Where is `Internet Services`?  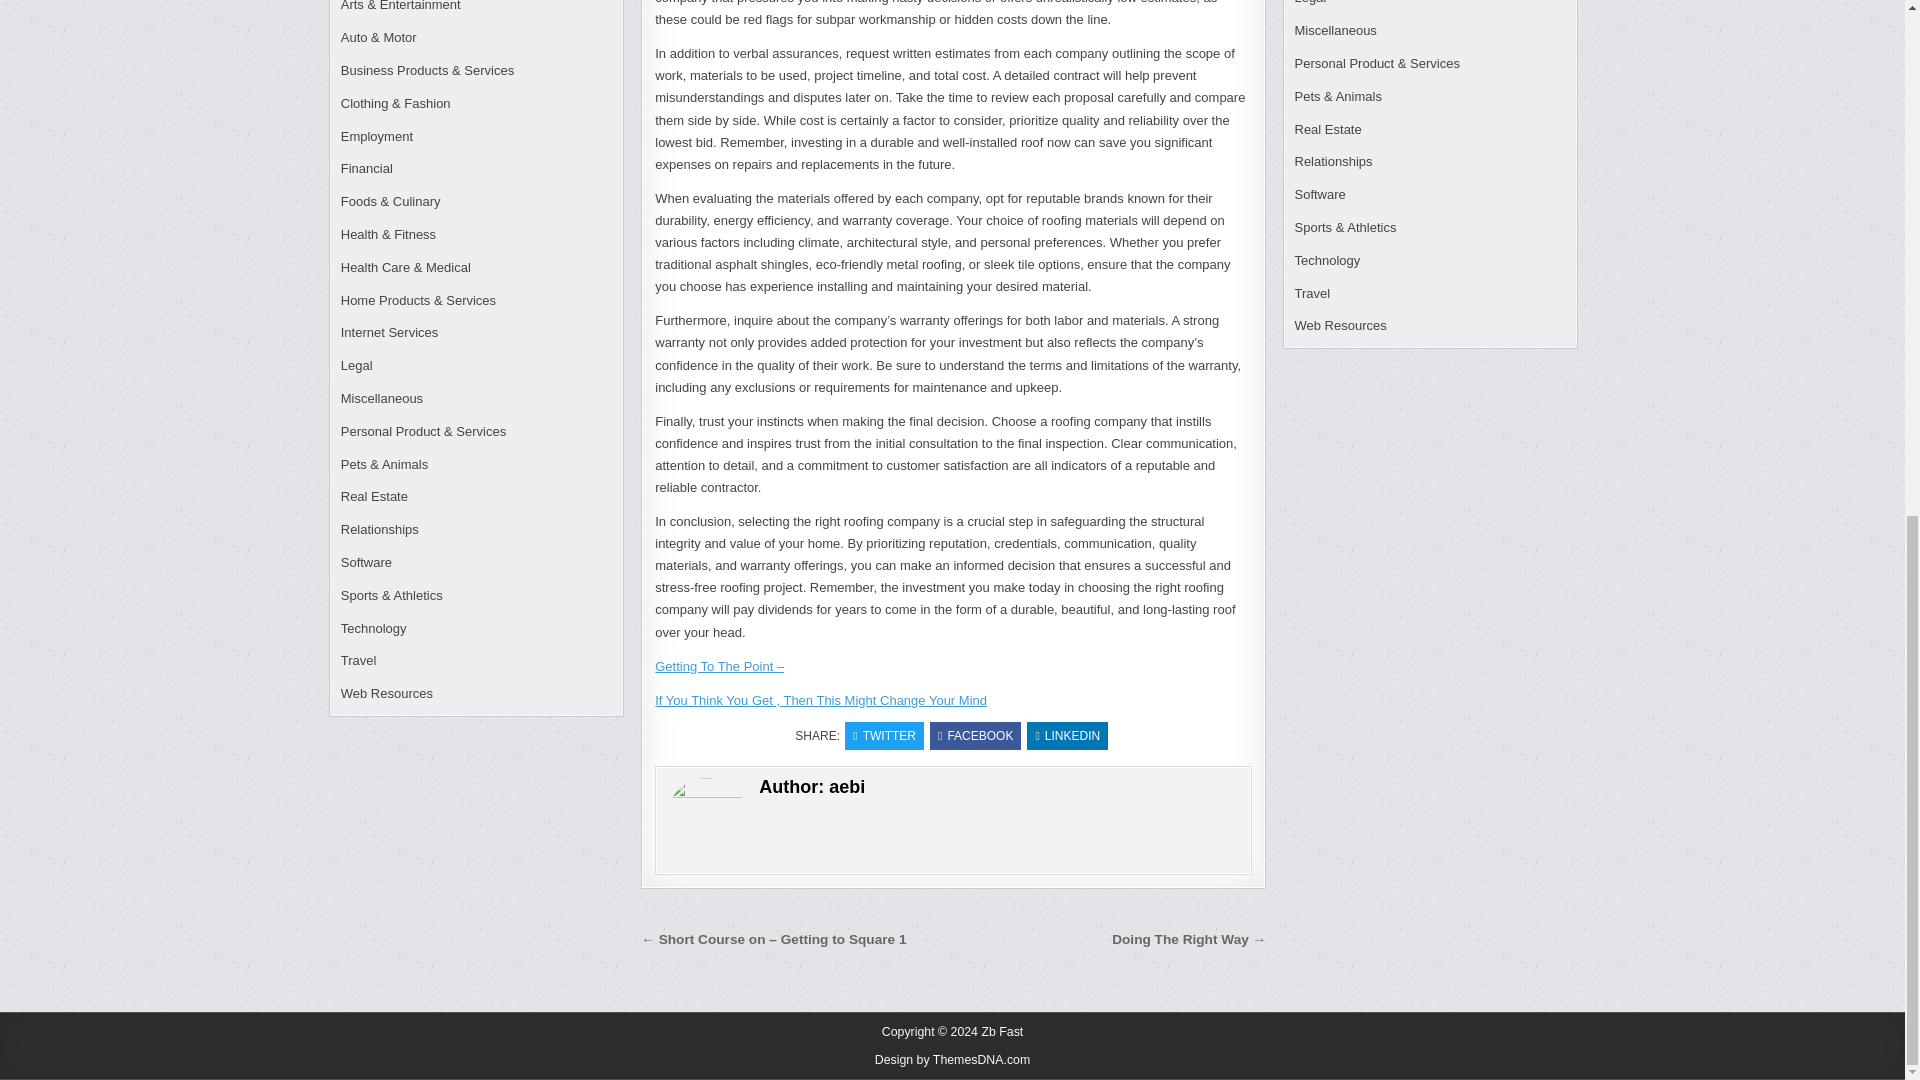
Internet Services is located at coordinates (390, 332).